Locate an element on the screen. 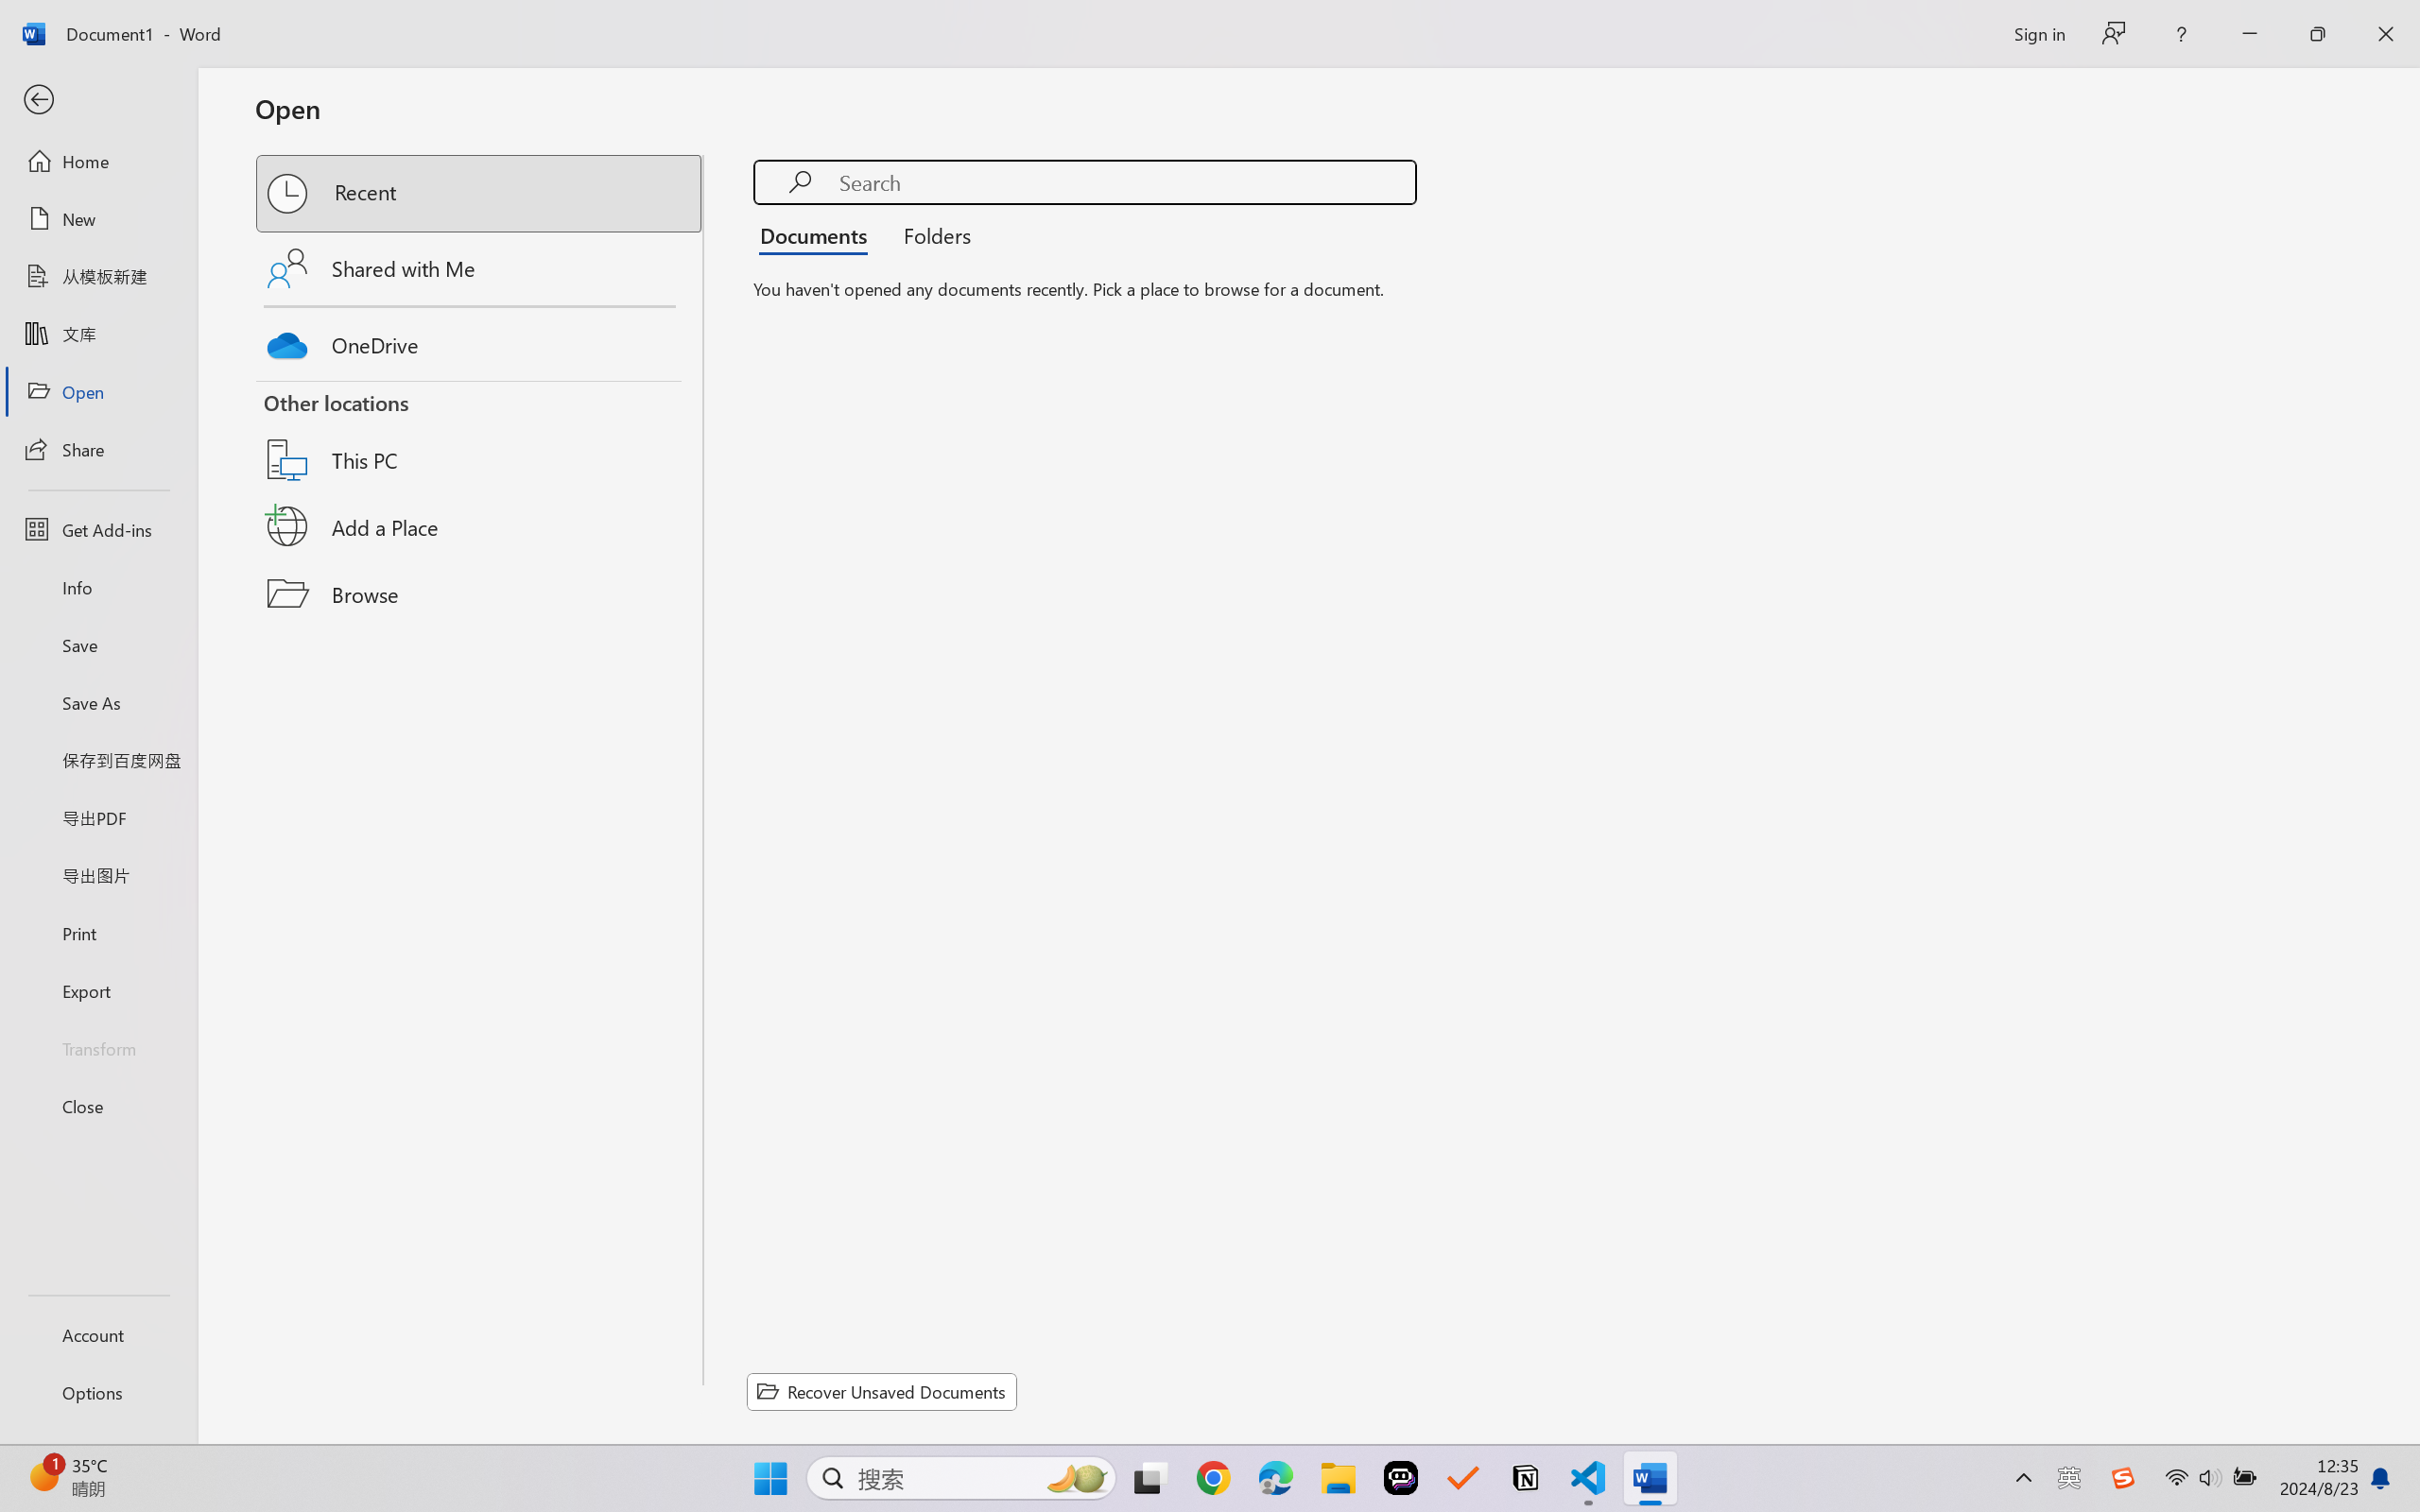 Image resolution: width=2420 pixels, height=1512 pixels. Save As is located at coordinates (98, 703).